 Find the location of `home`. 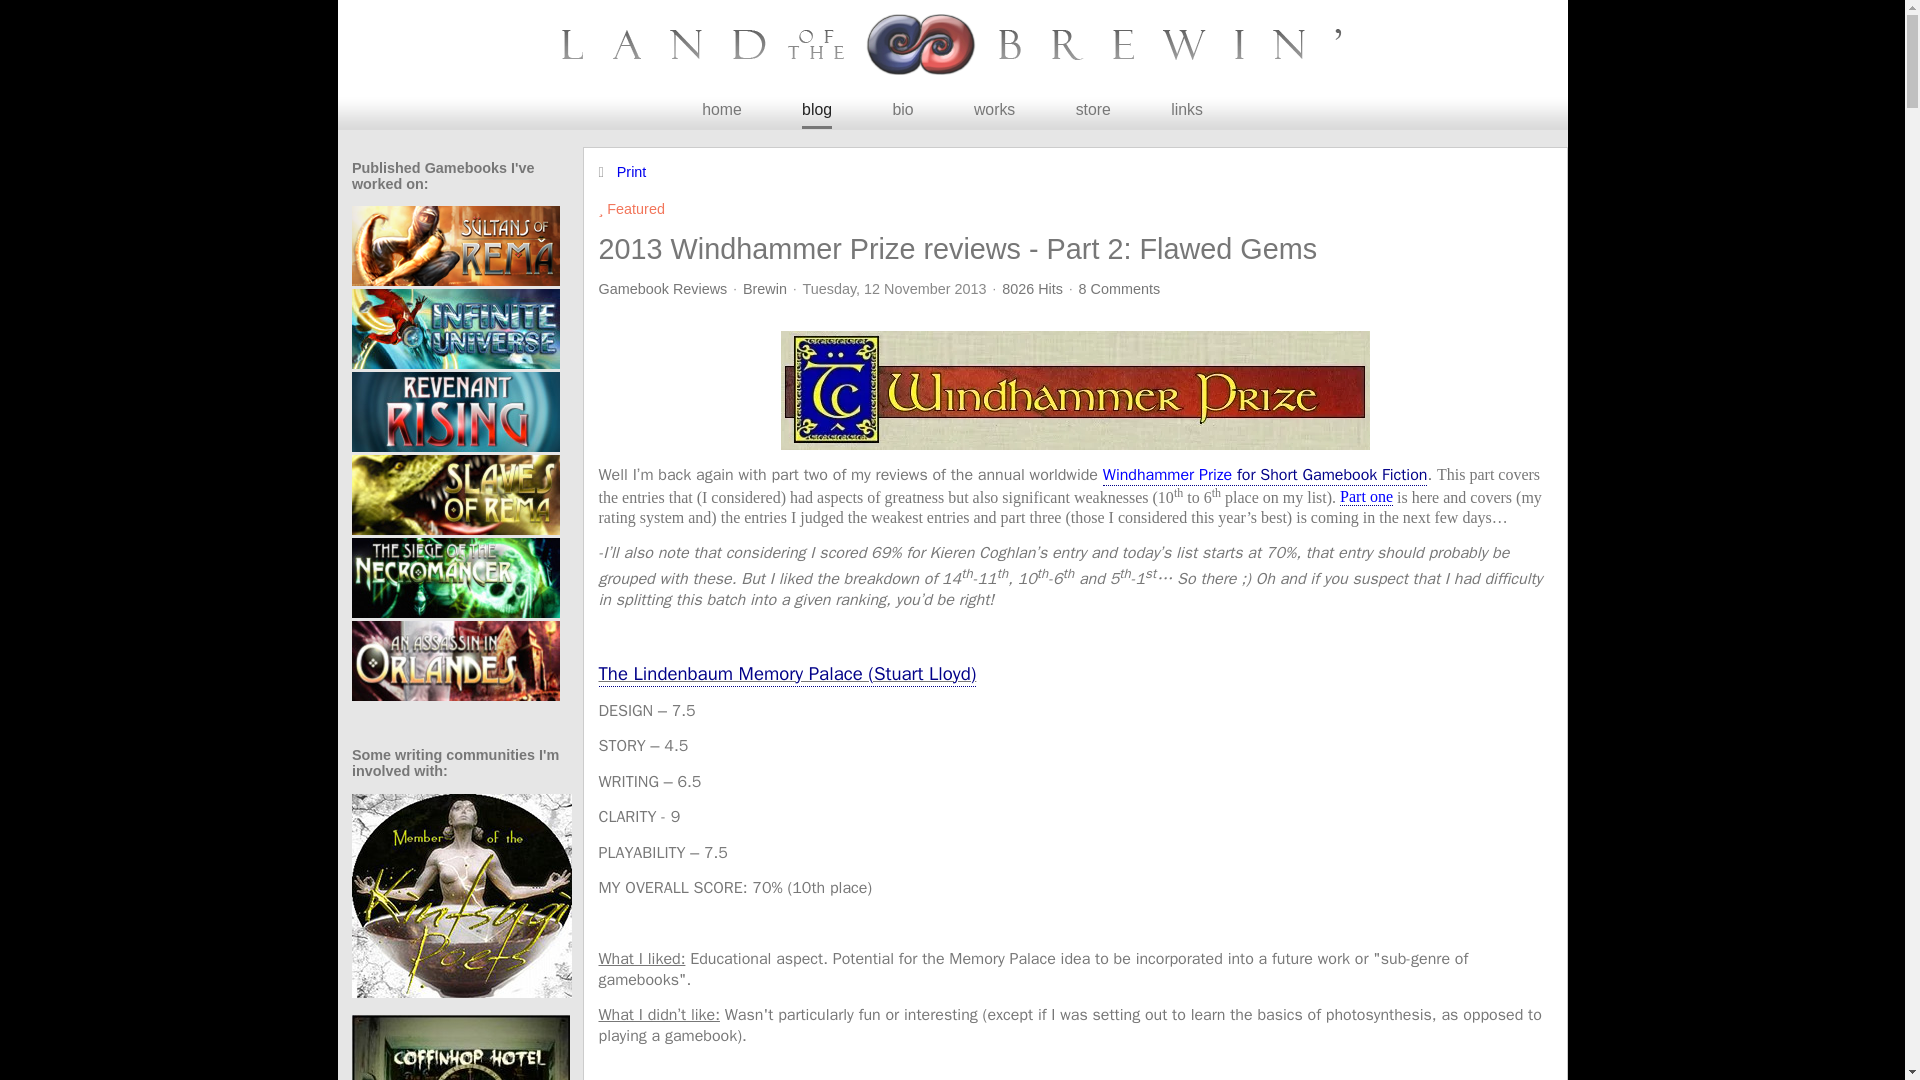

home is located at coordinates (722, 109).